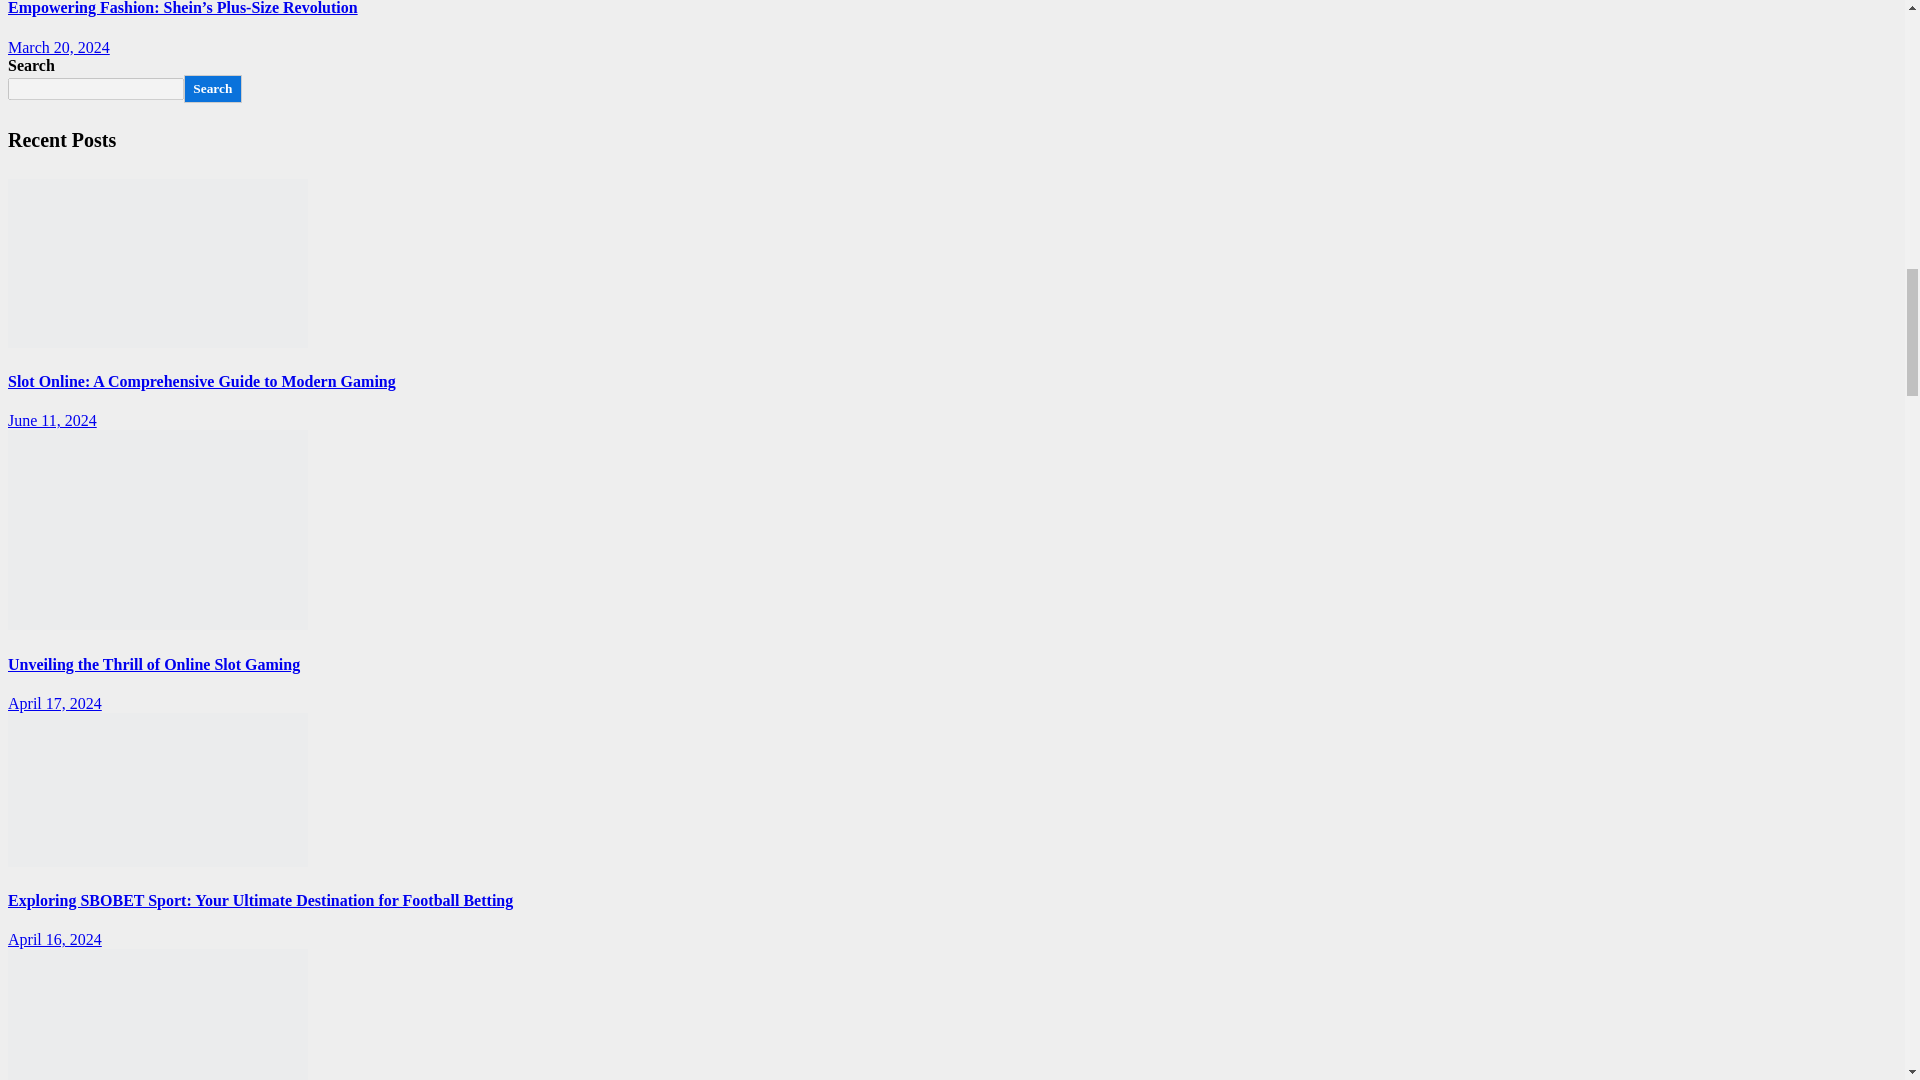  What do you see at coordinates (157, 790) in the screenshot?
I see `SBOBET Sport` at bounding box center [157, 790].